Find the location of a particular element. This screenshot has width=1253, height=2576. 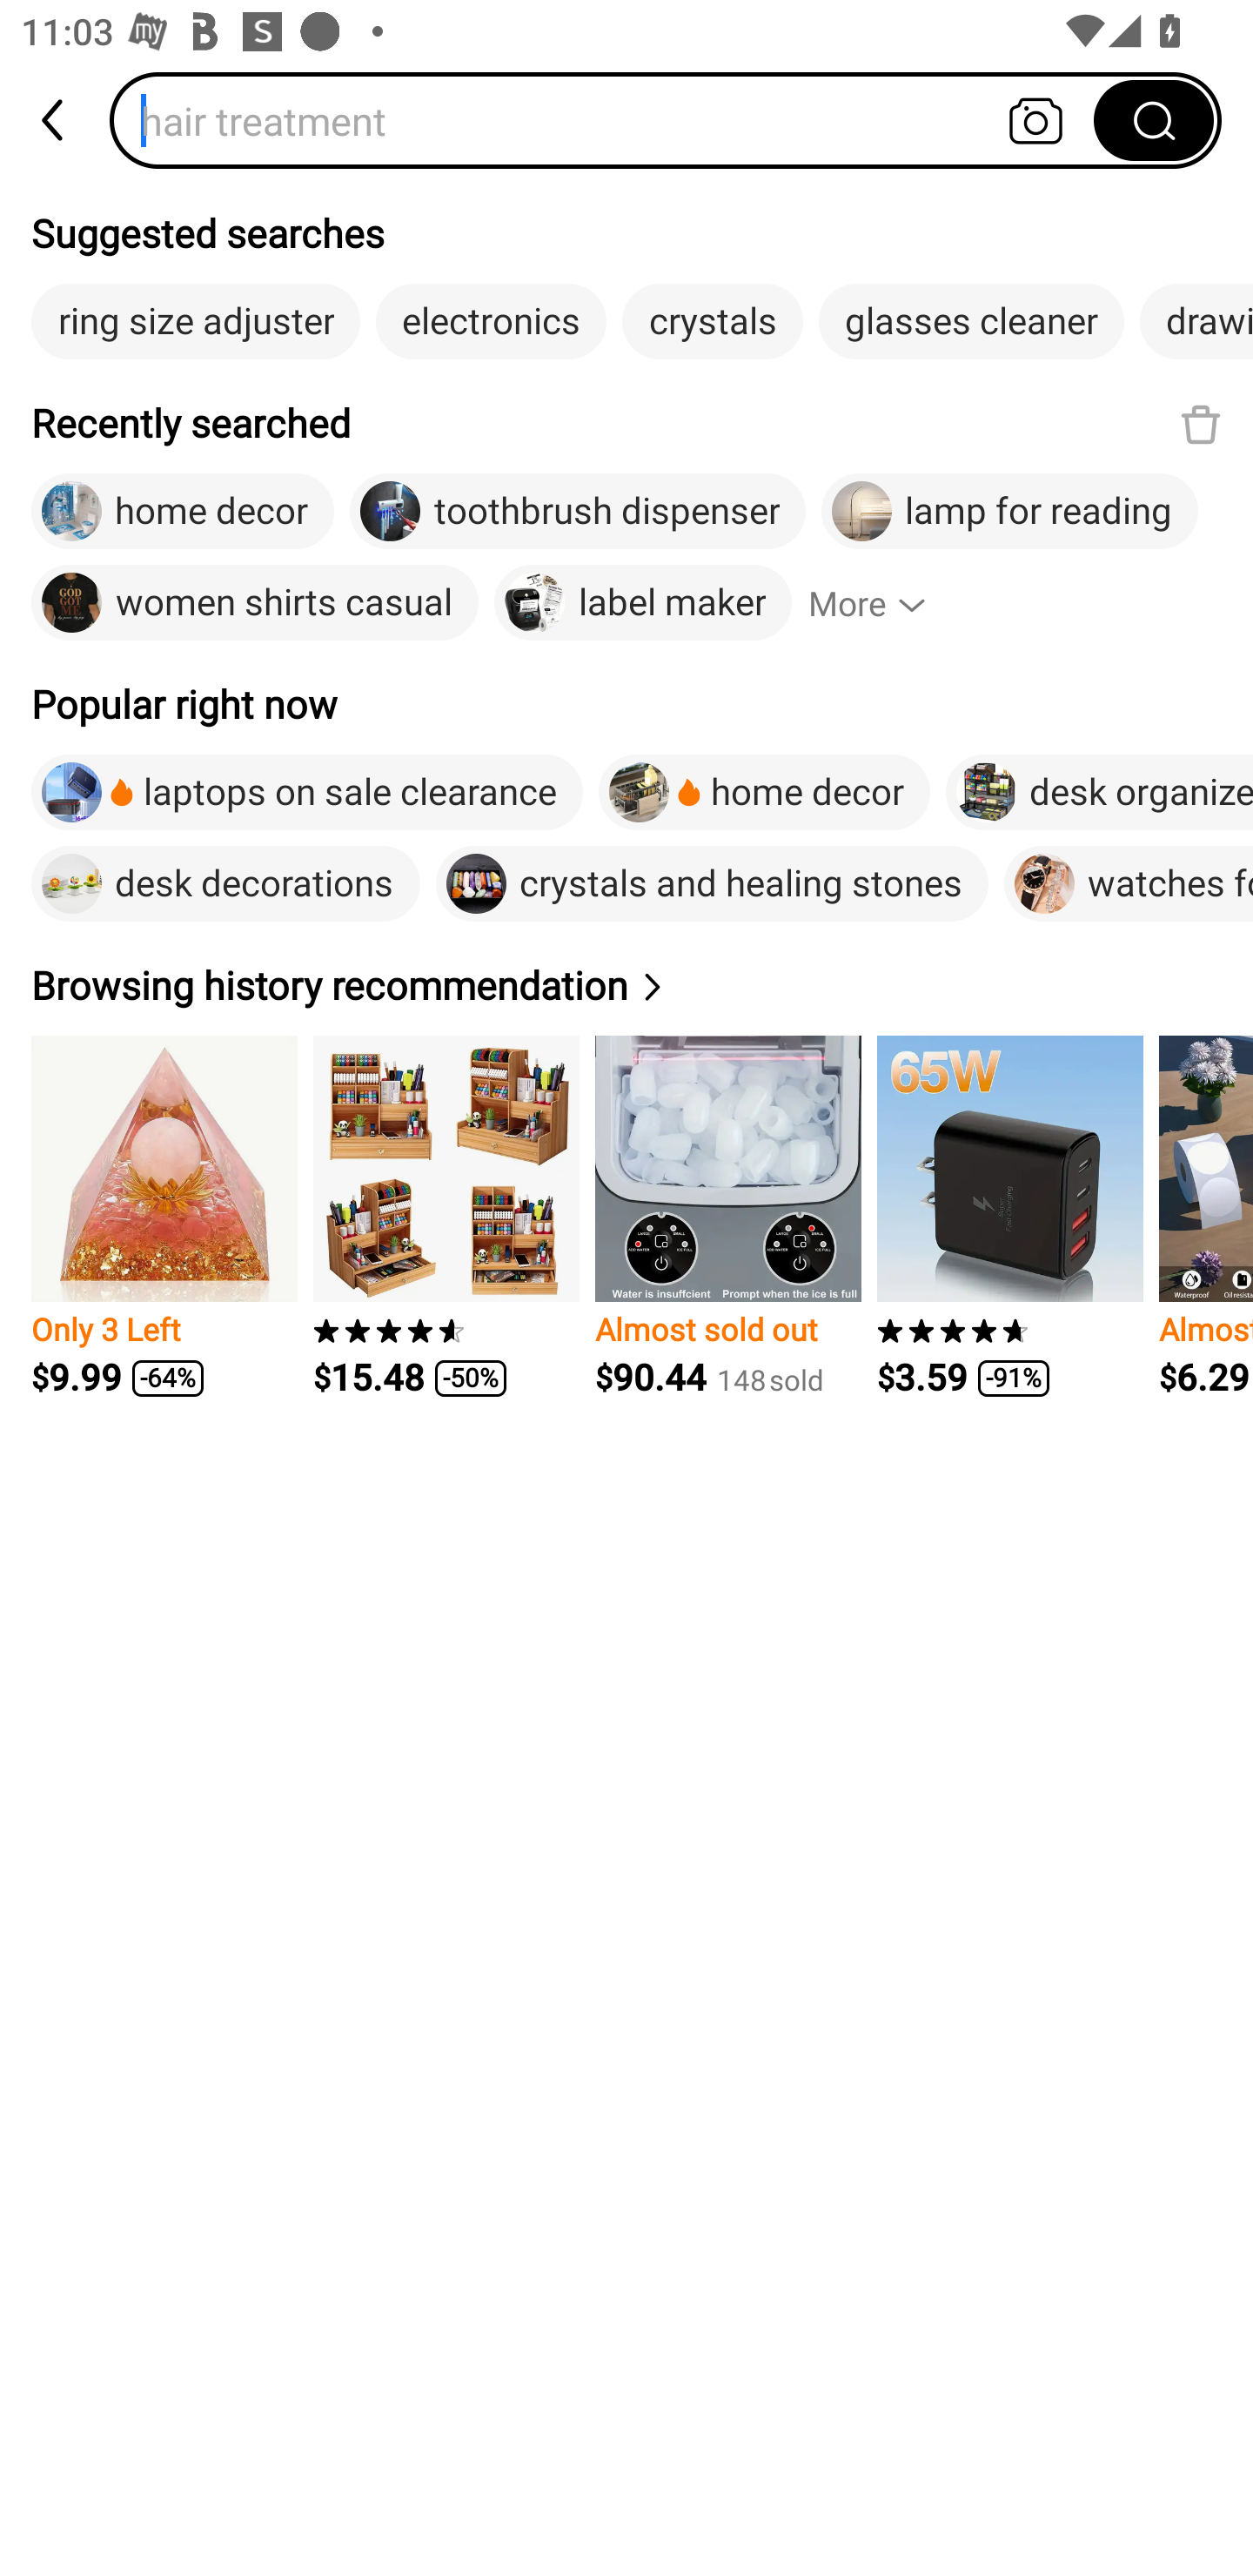

home decor is located at coordinates (764, 792).